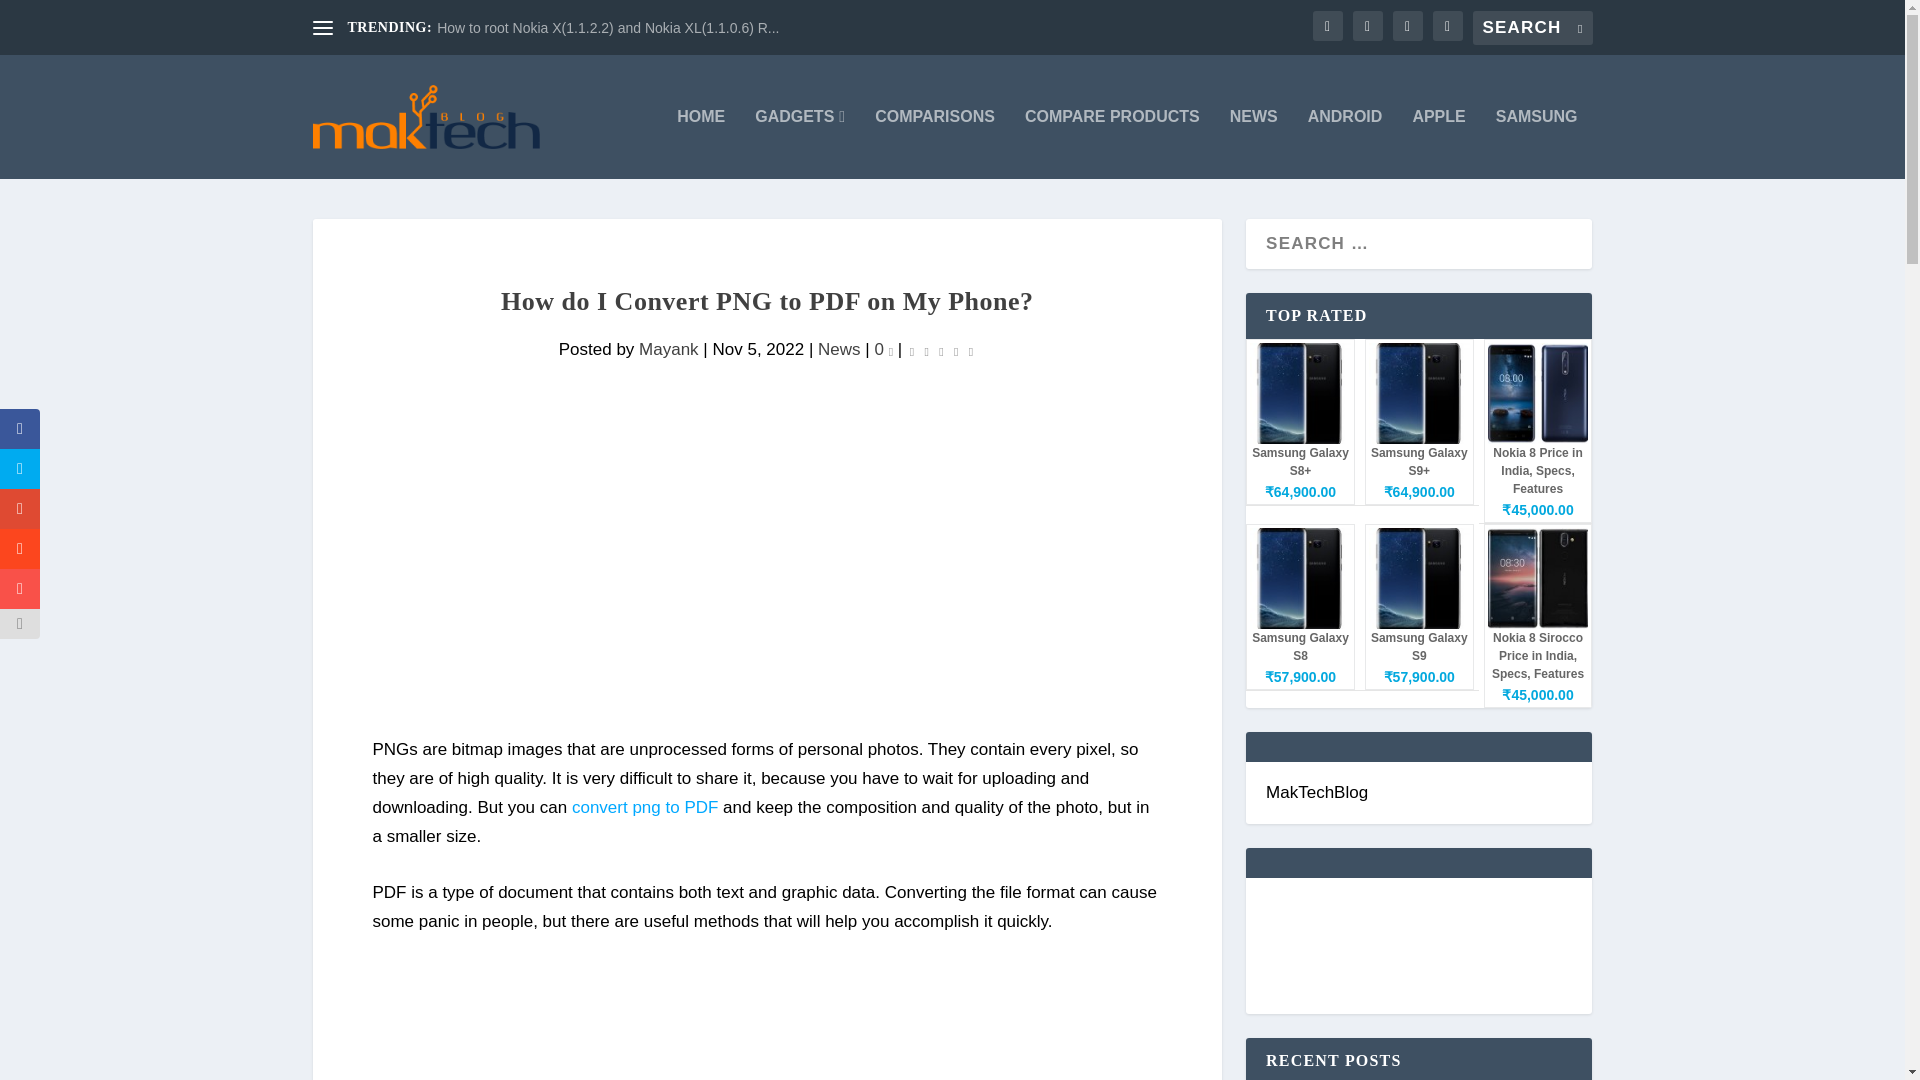 The width and height of the screenshot is (1920, 1080). Describe the element at coordinates (766, 1022) in the screenshot. I see `Advertisement` at that location.